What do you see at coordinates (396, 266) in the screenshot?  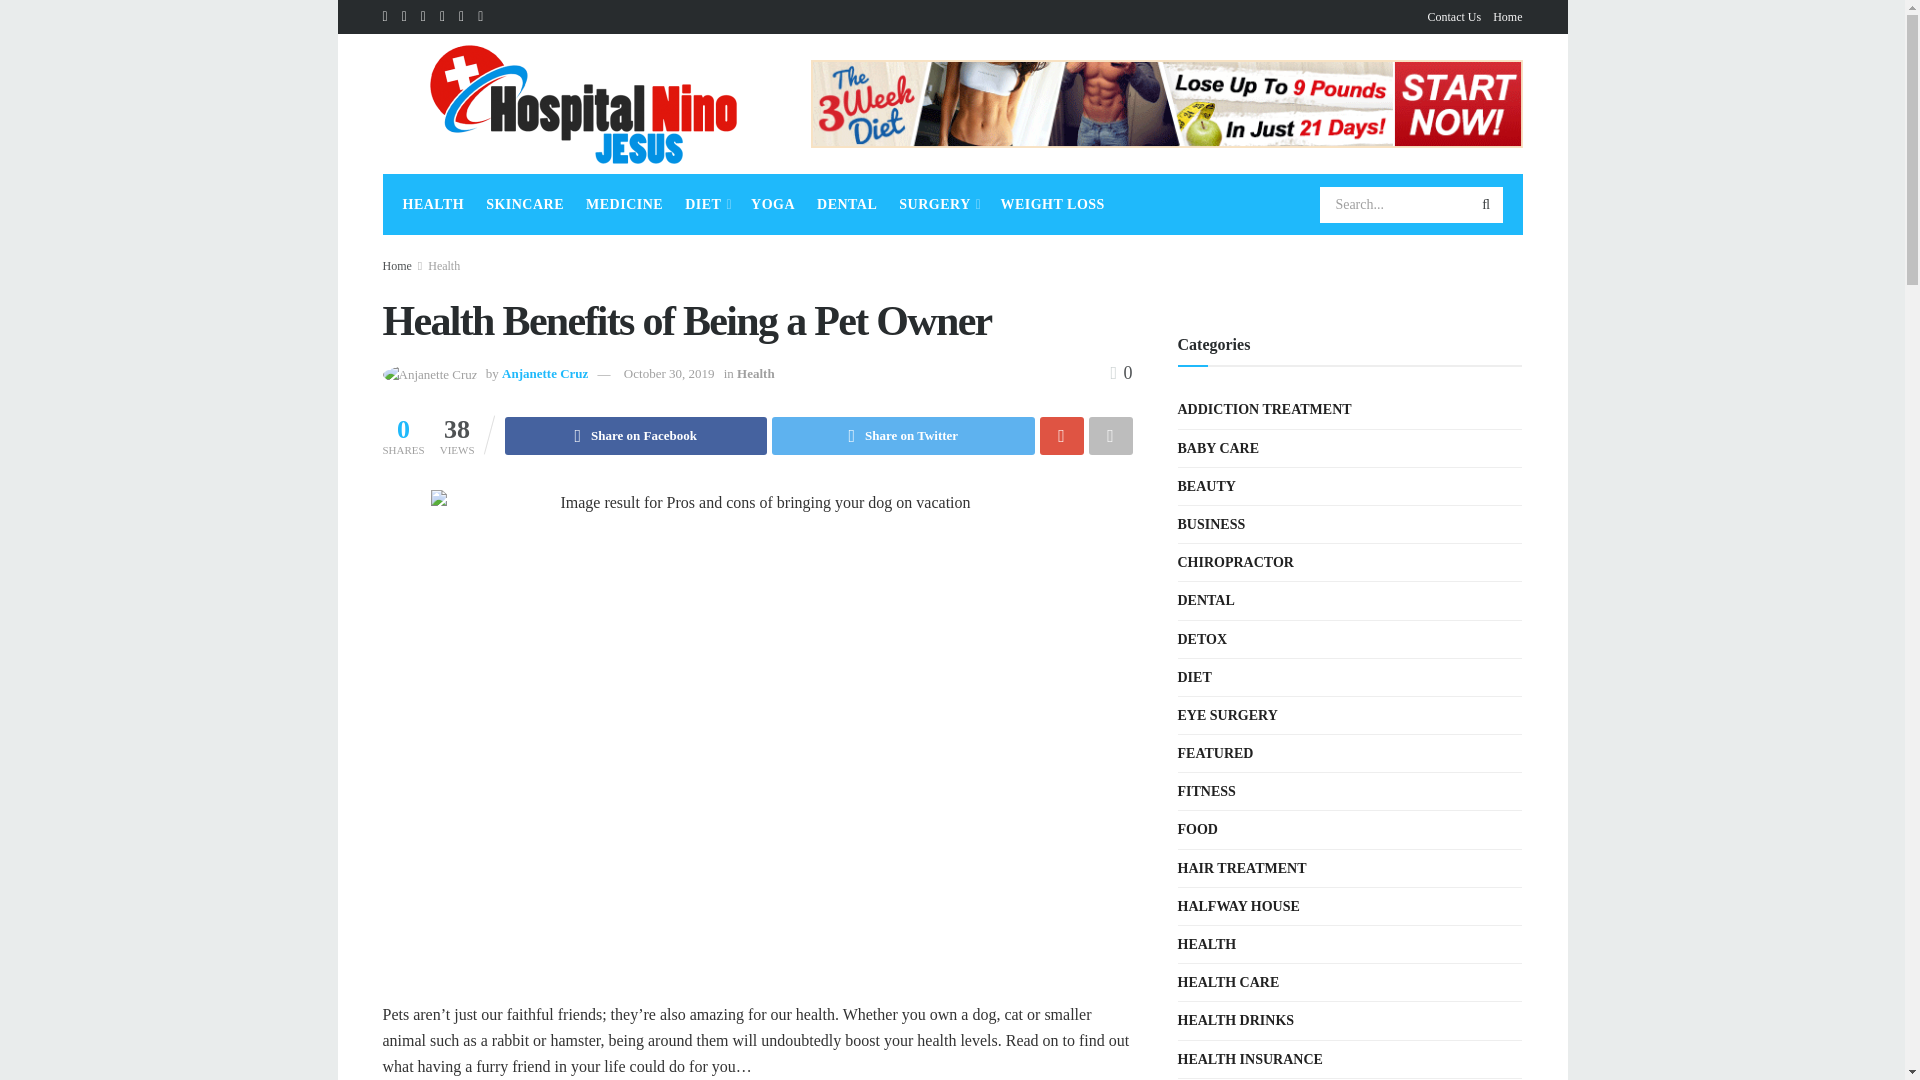 I see `Home` at bounding box center [396, 266].